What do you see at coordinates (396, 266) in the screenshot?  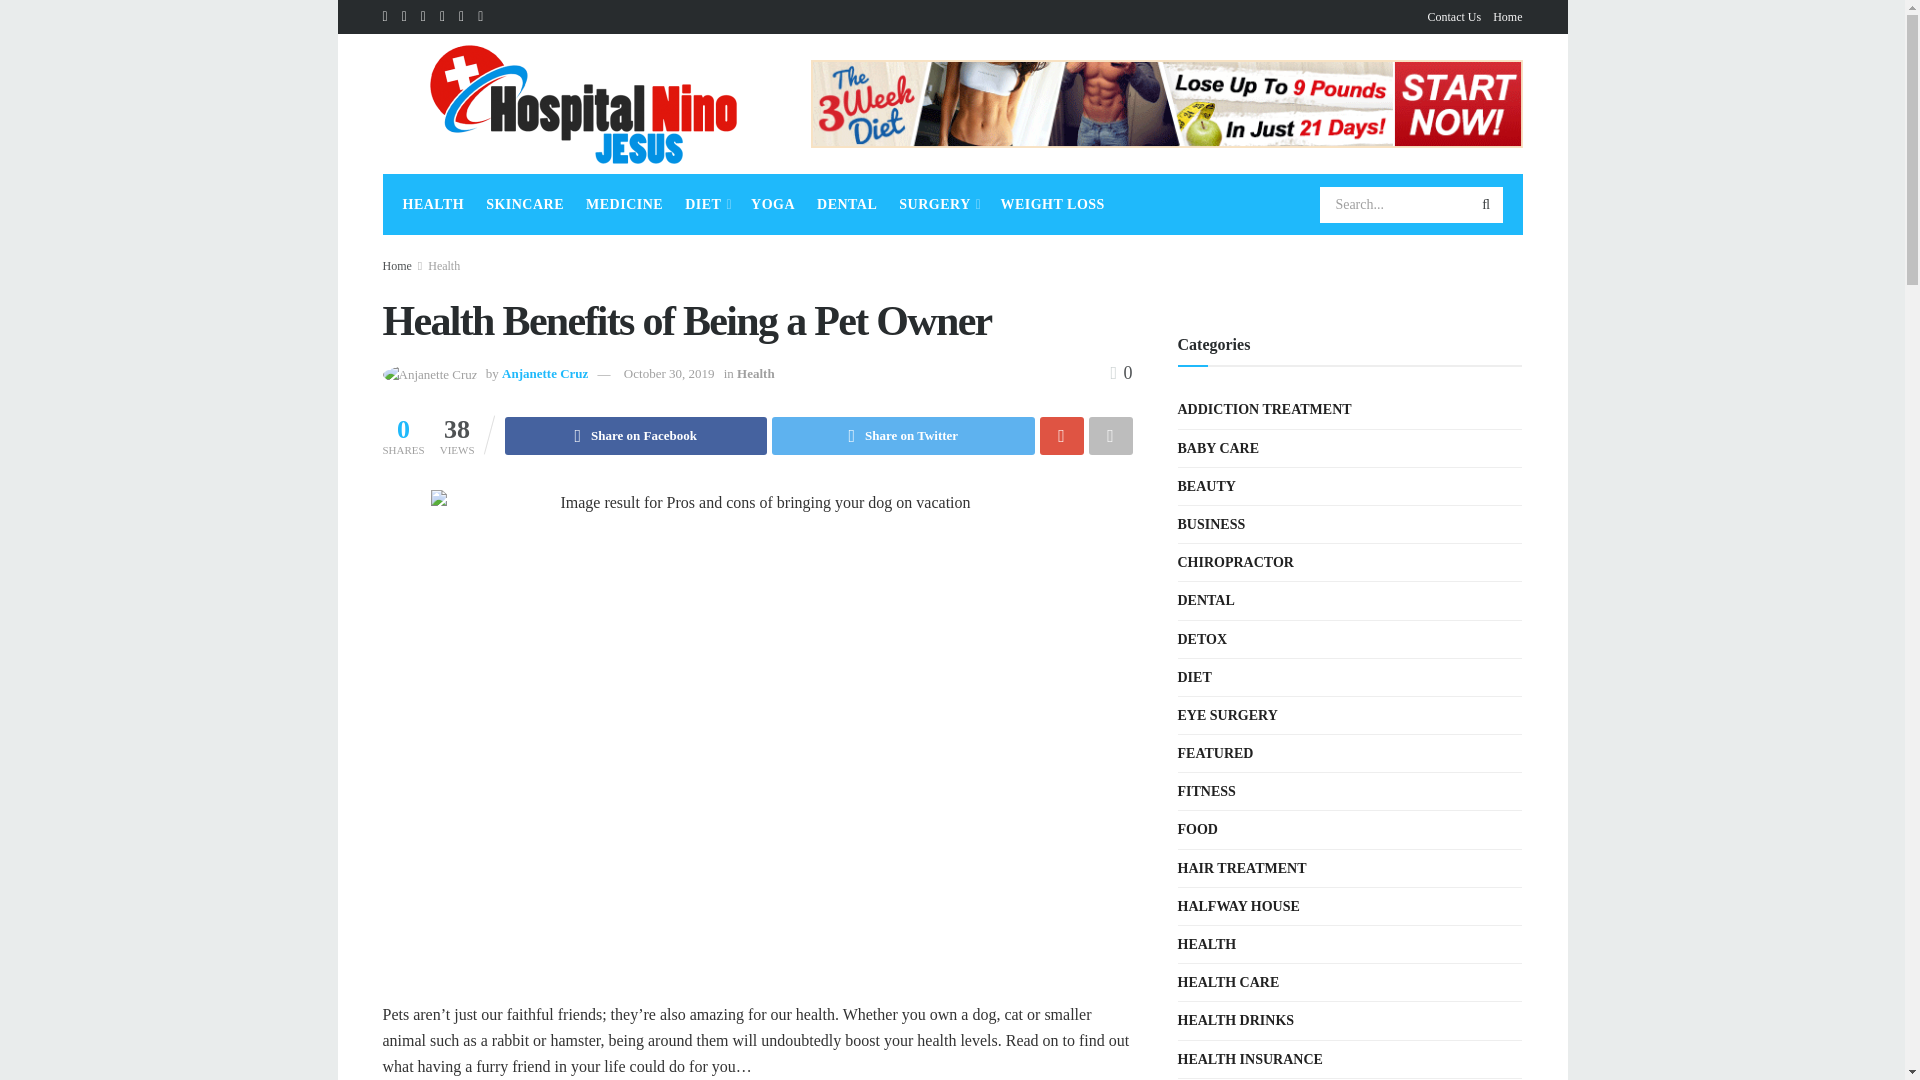 I see `Home` at bounding box center [396, 266].